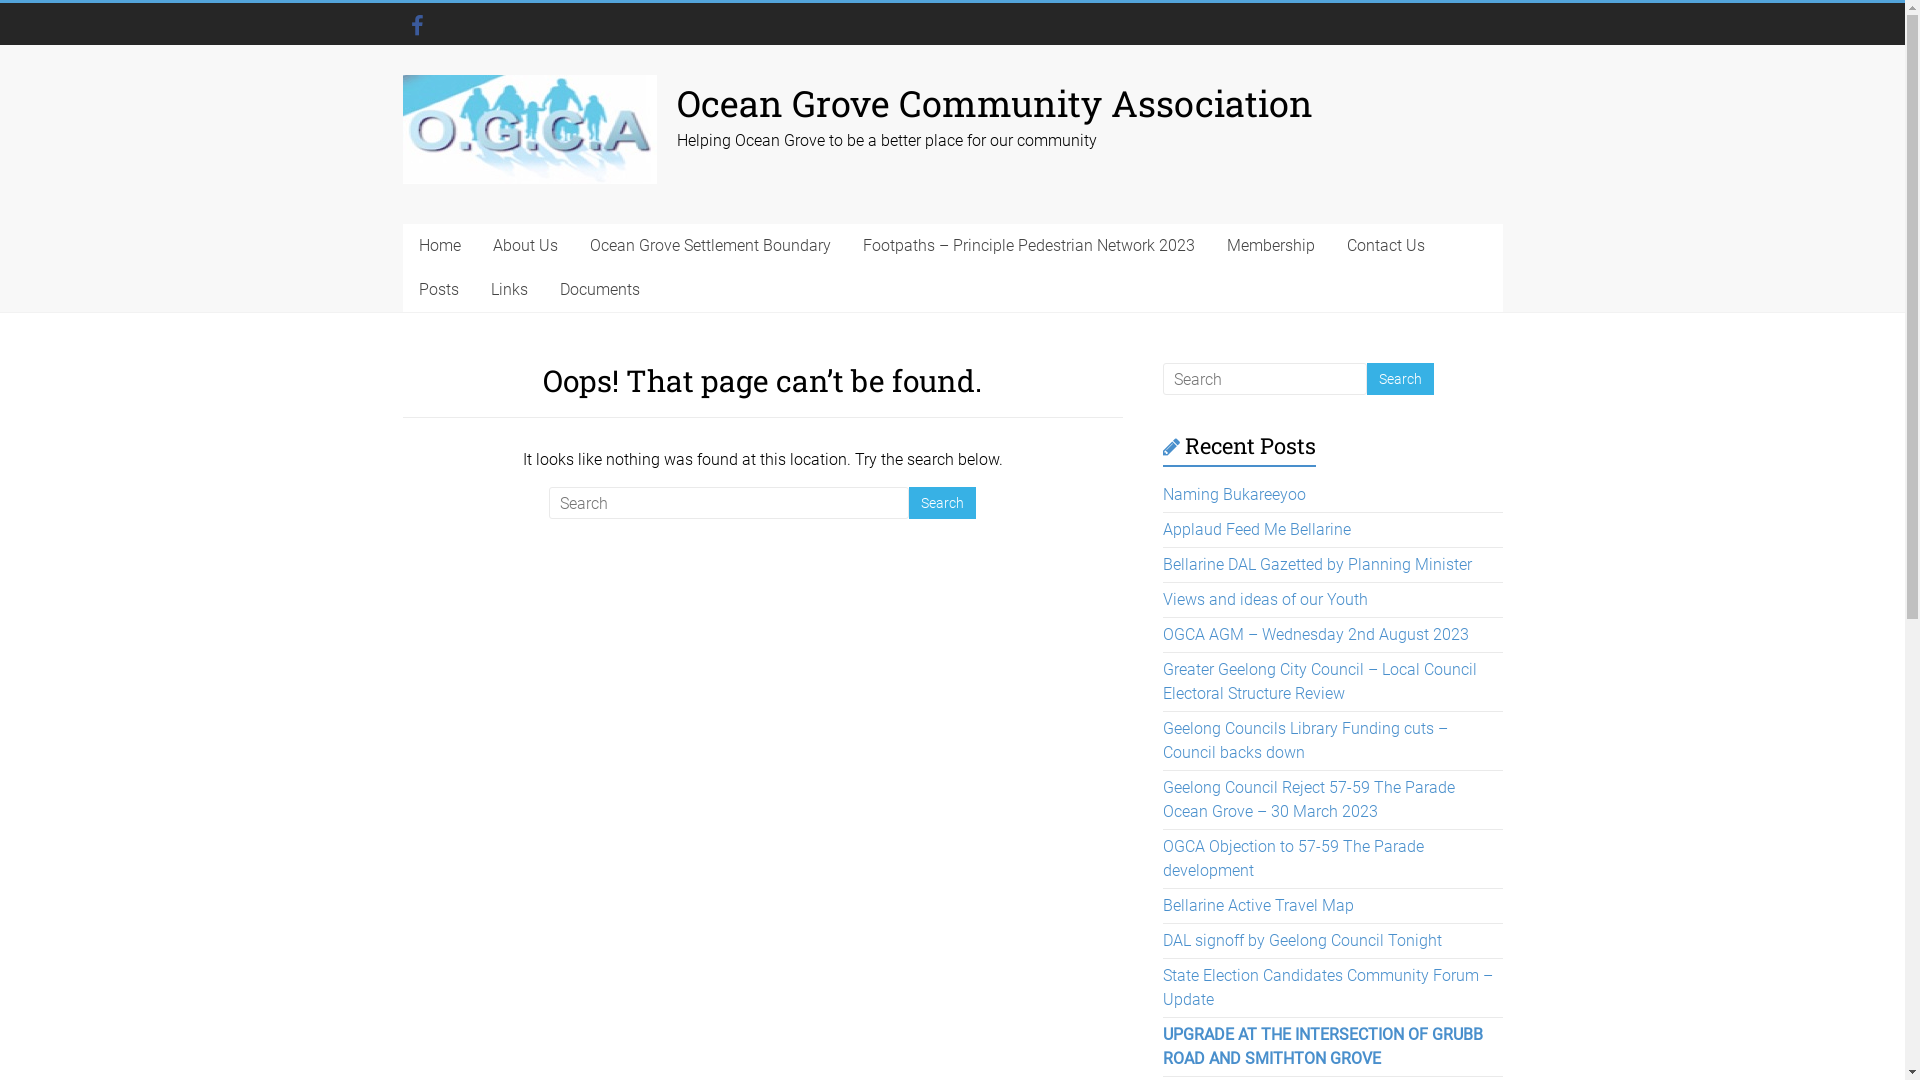 This screenshot has height=1080, width=1920. I want to click on Applaud Feed Me Bellarine, so click(1257, 530).